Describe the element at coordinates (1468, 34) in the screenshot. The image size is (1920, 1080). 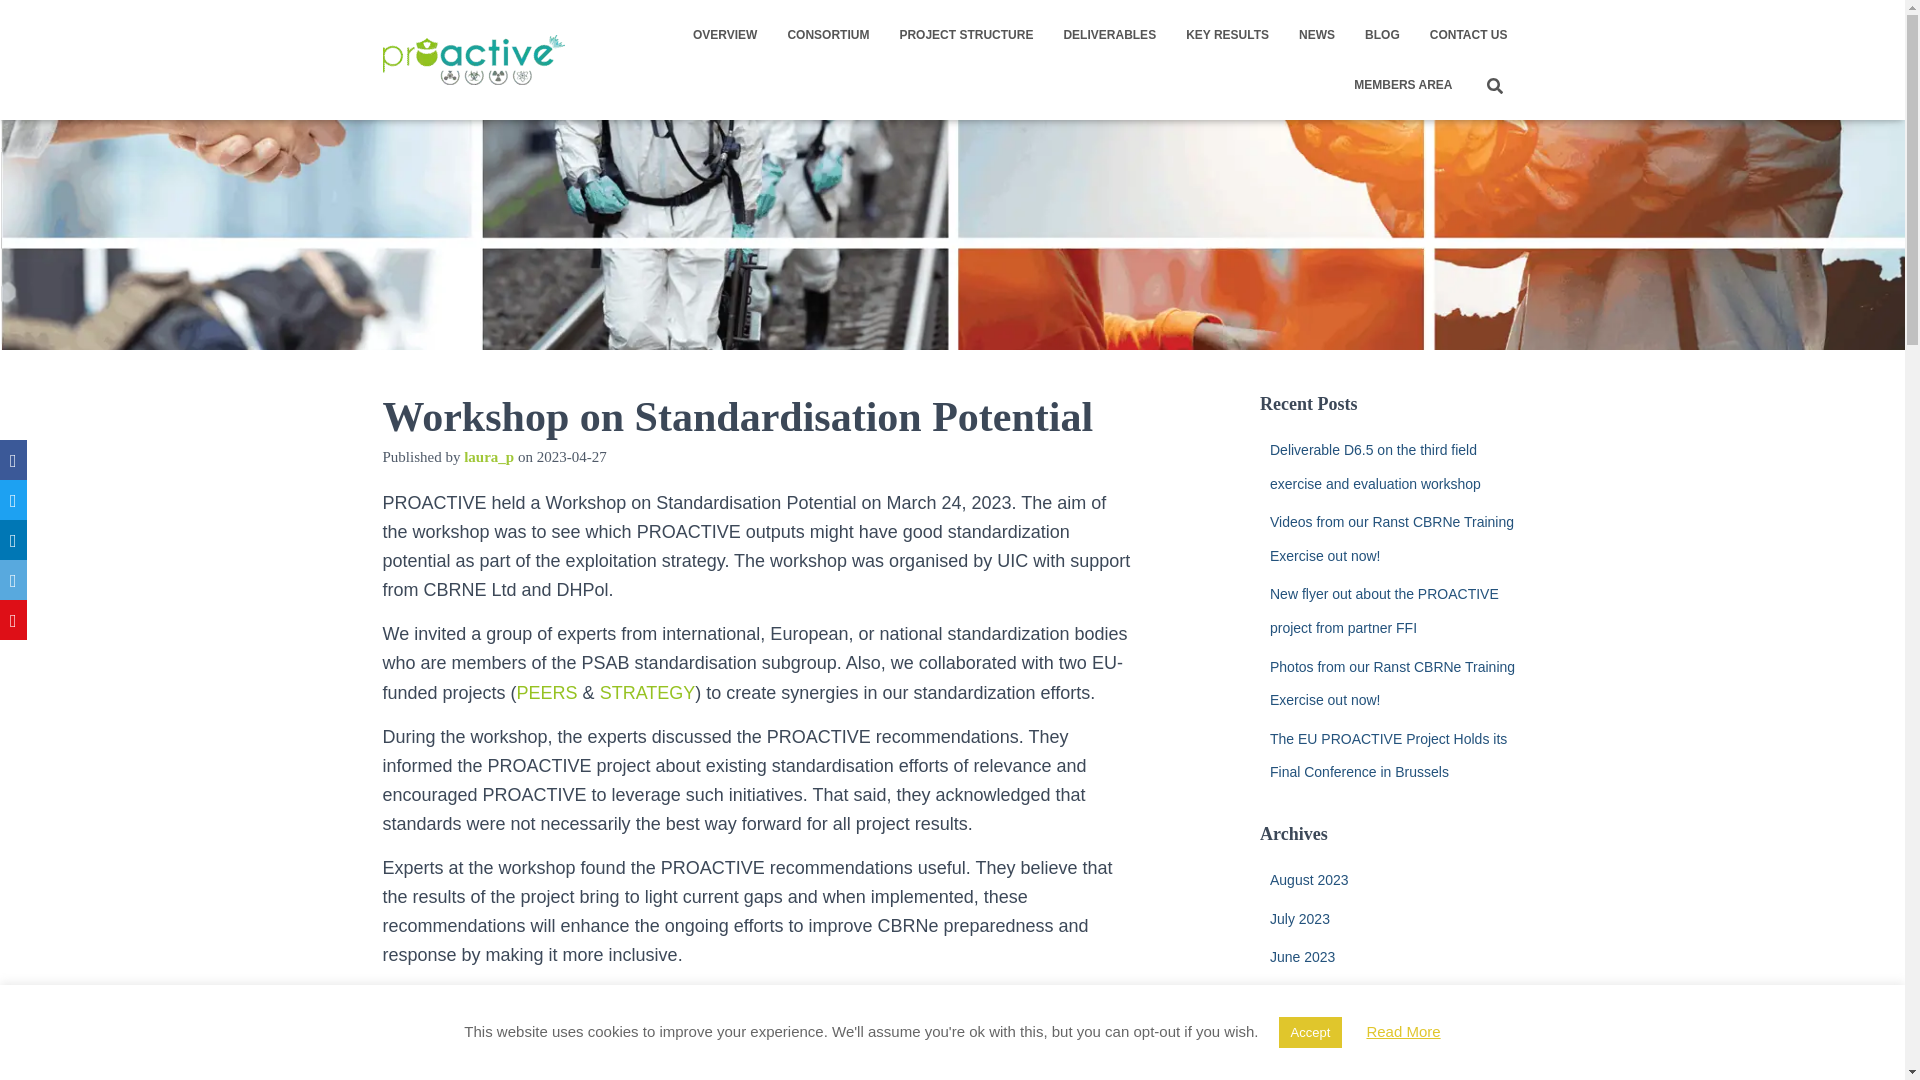
I see `Contact us` at that location.